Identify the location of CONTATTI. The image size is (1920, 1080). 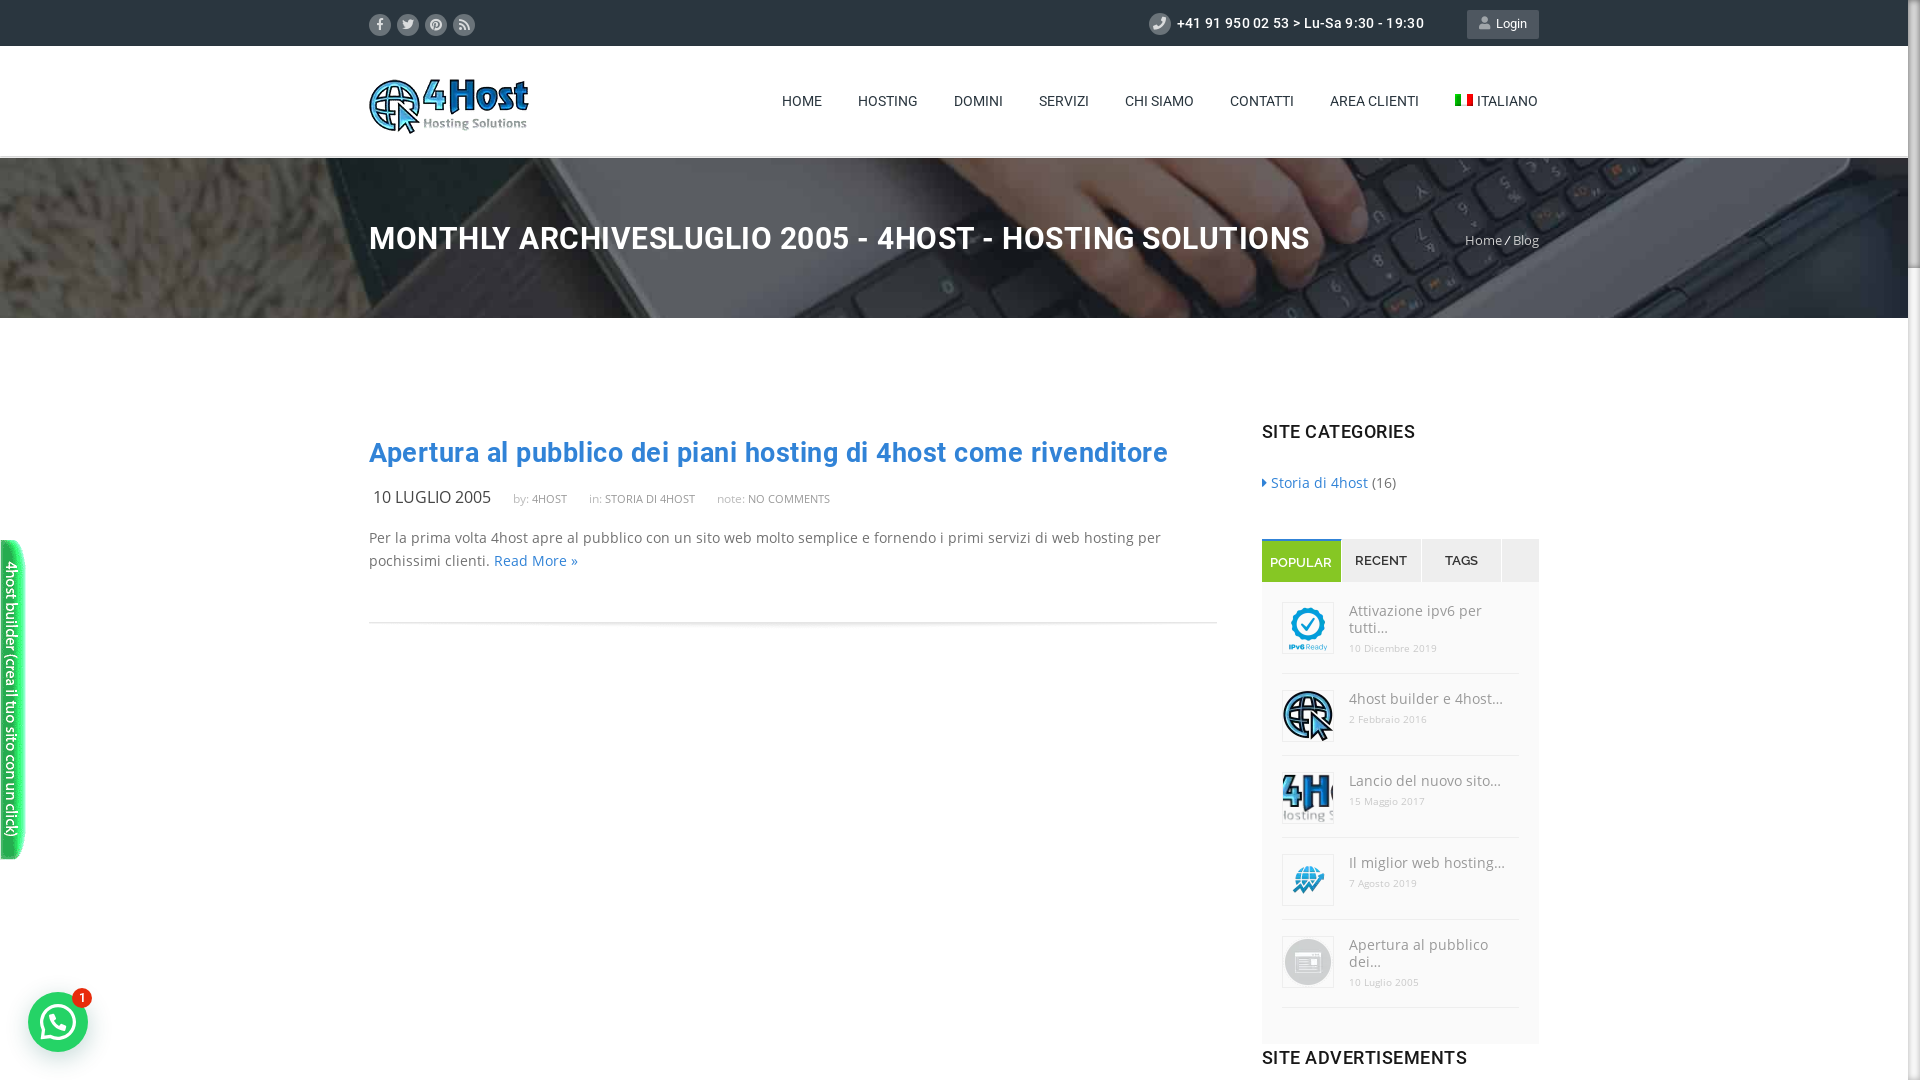
(1262, 102).